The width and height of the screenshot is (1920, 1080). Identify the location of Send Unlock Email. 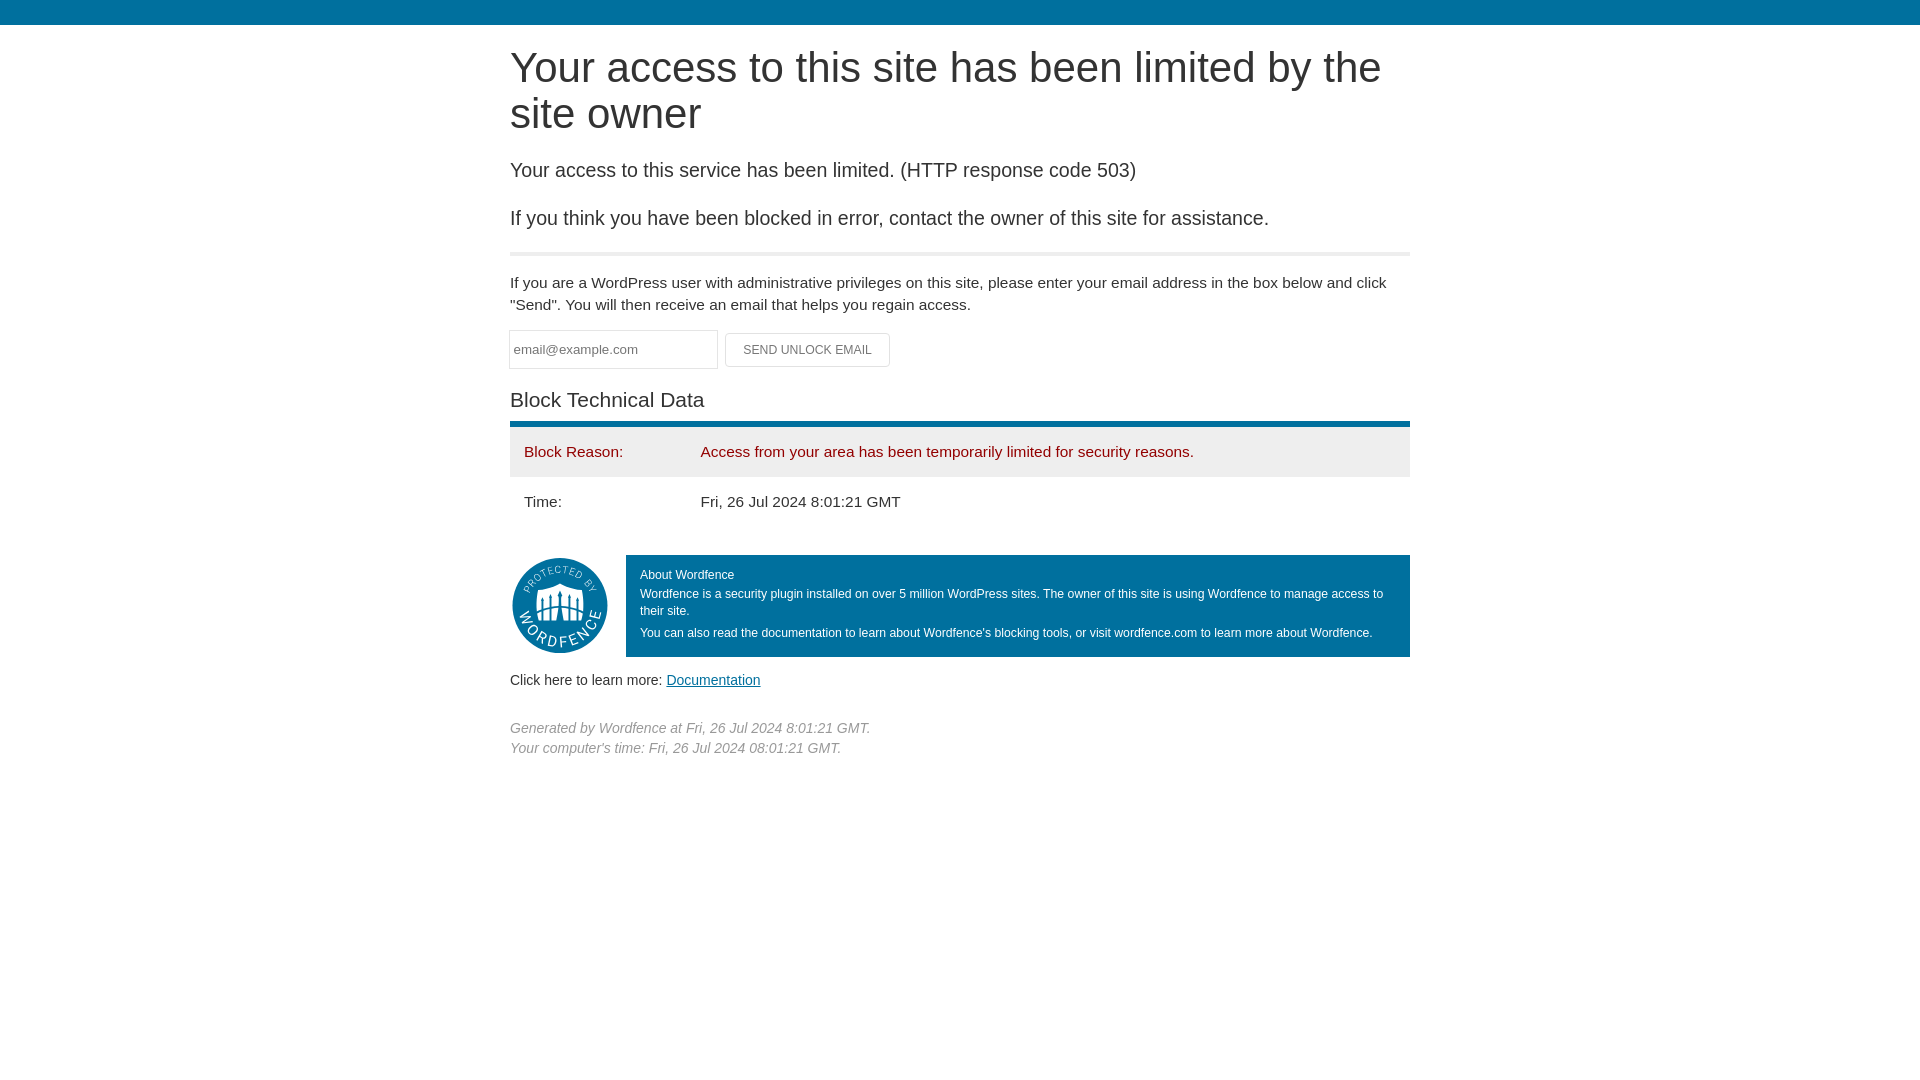
(808, 350).